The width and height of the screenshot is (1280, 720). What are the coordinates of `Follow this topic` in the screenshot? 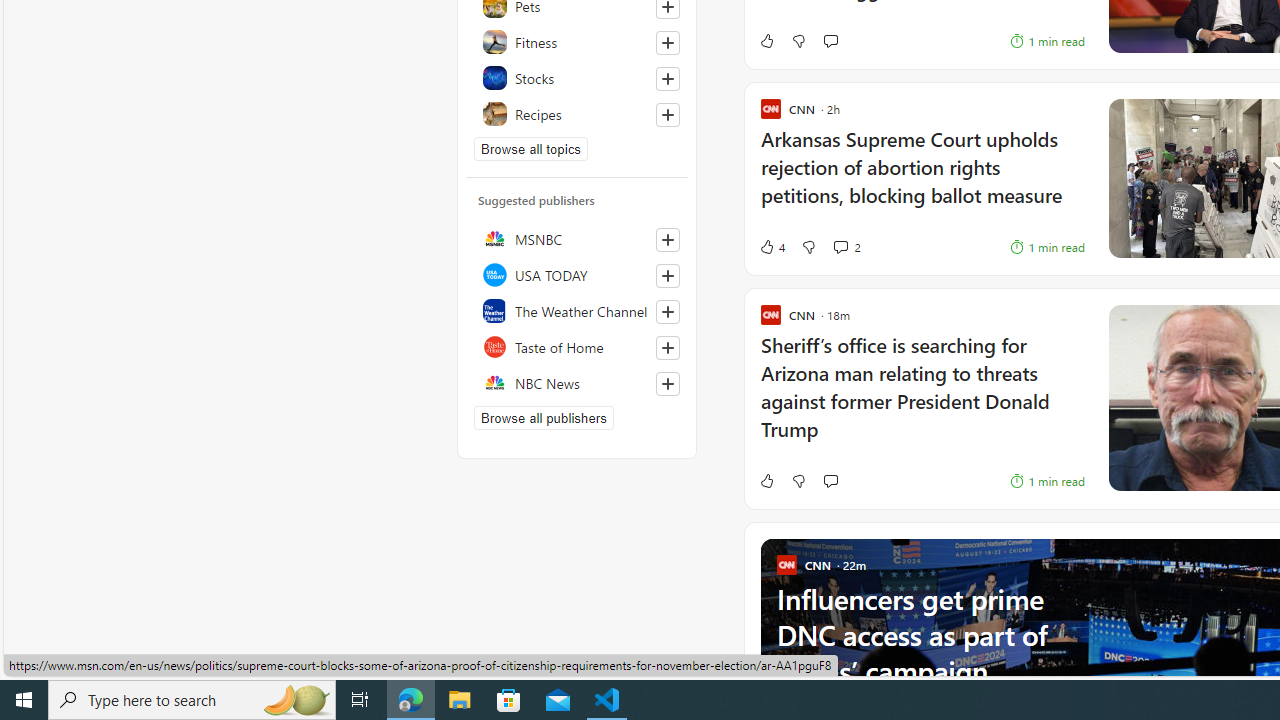 It's located at (667, 114).